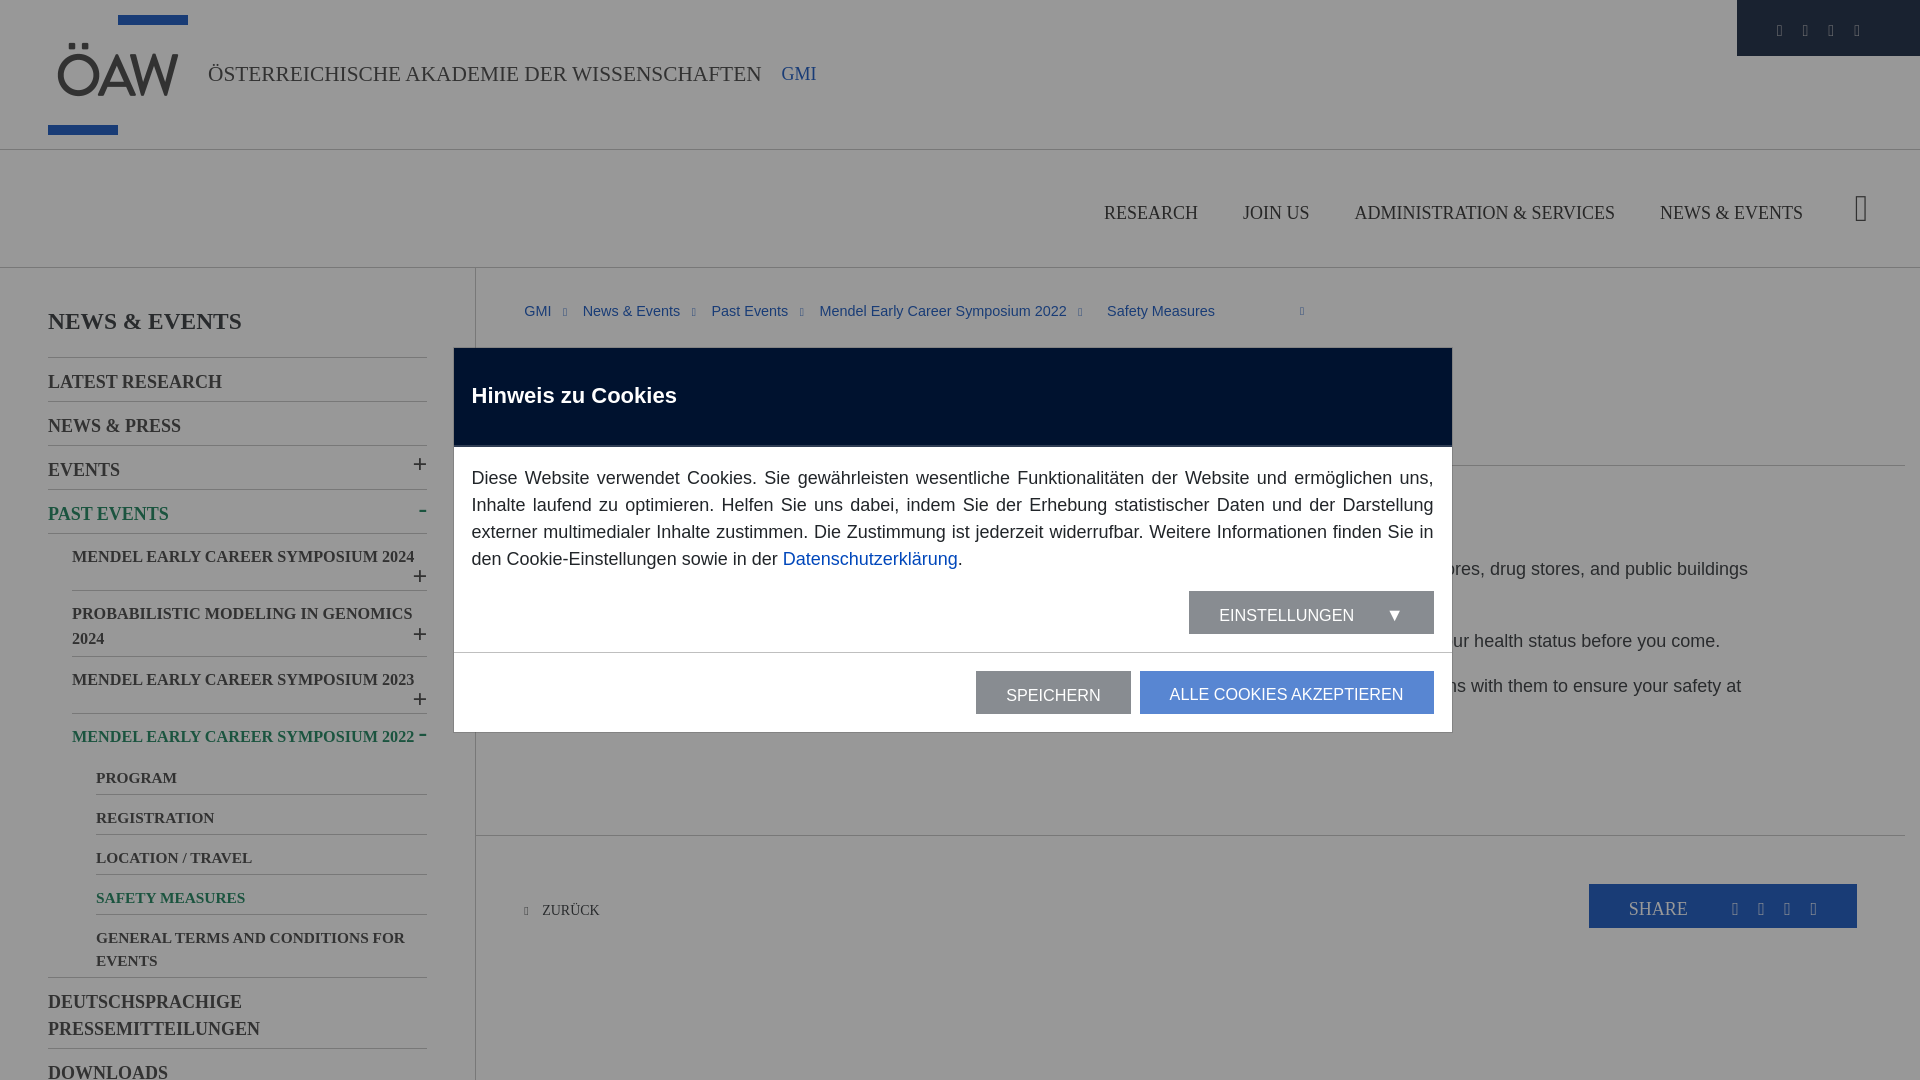  What do you see at coordinates (750, 310) in the screenshot?
I see `Past Events` at bounding box center [750, 310].